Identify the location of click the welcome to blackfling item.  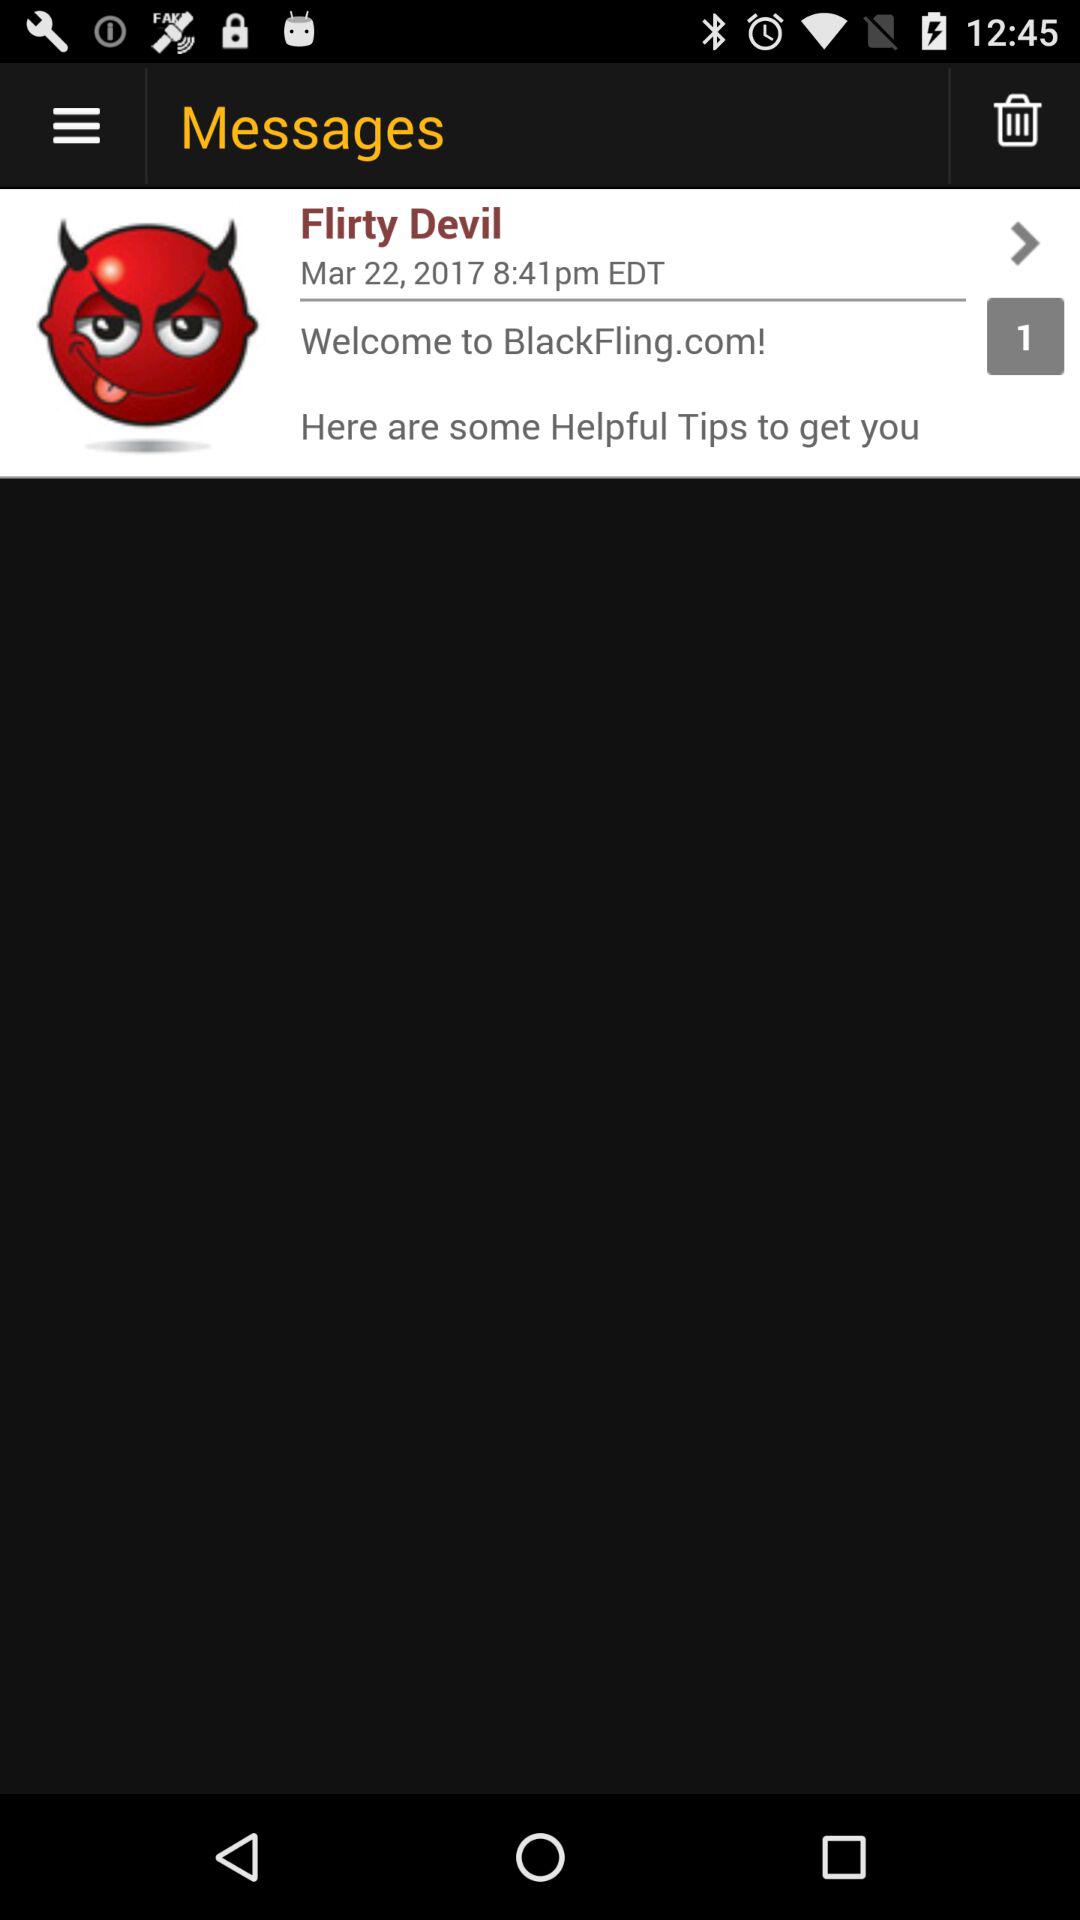
(633, 382).